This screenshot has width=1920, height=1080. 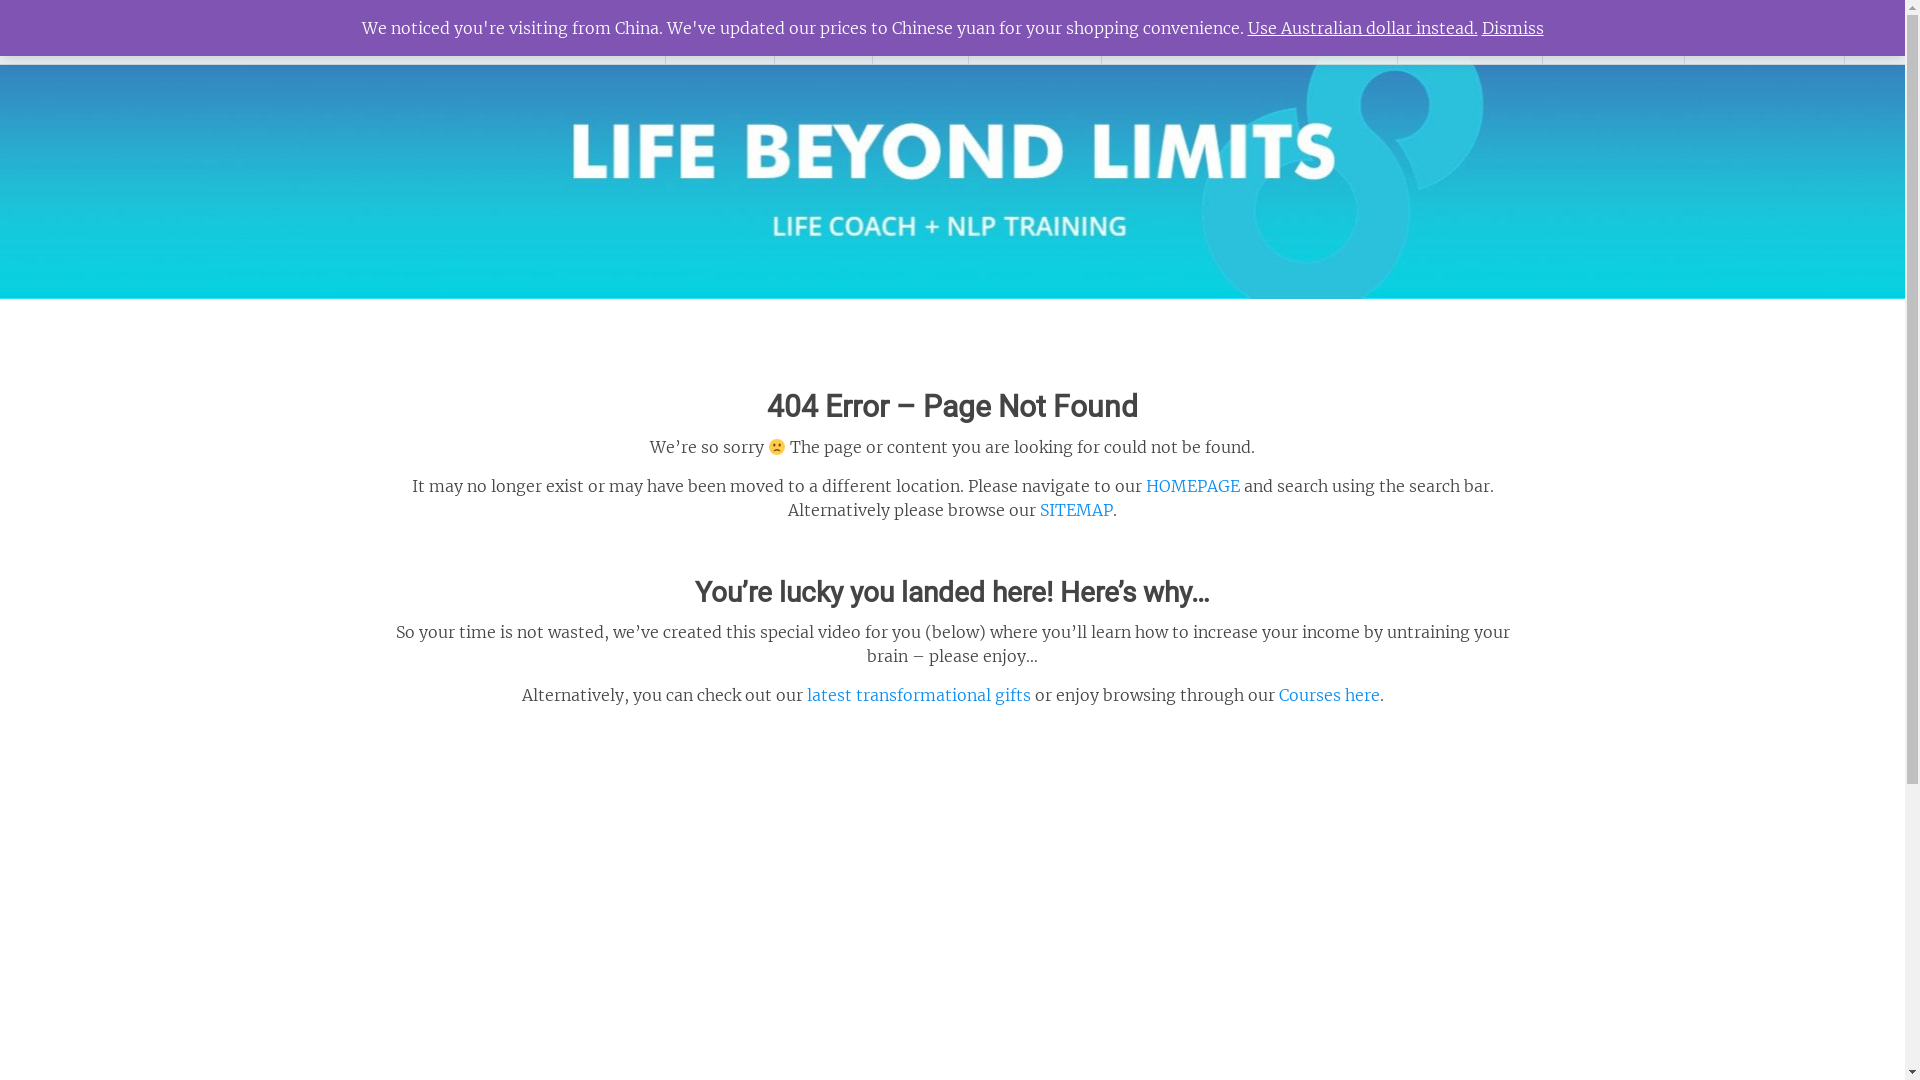 What do you see at coordinates (1250, 32) in the screenshot?
I see `Free Life Coach + NLP Training` at bounding box center [1250, 32].